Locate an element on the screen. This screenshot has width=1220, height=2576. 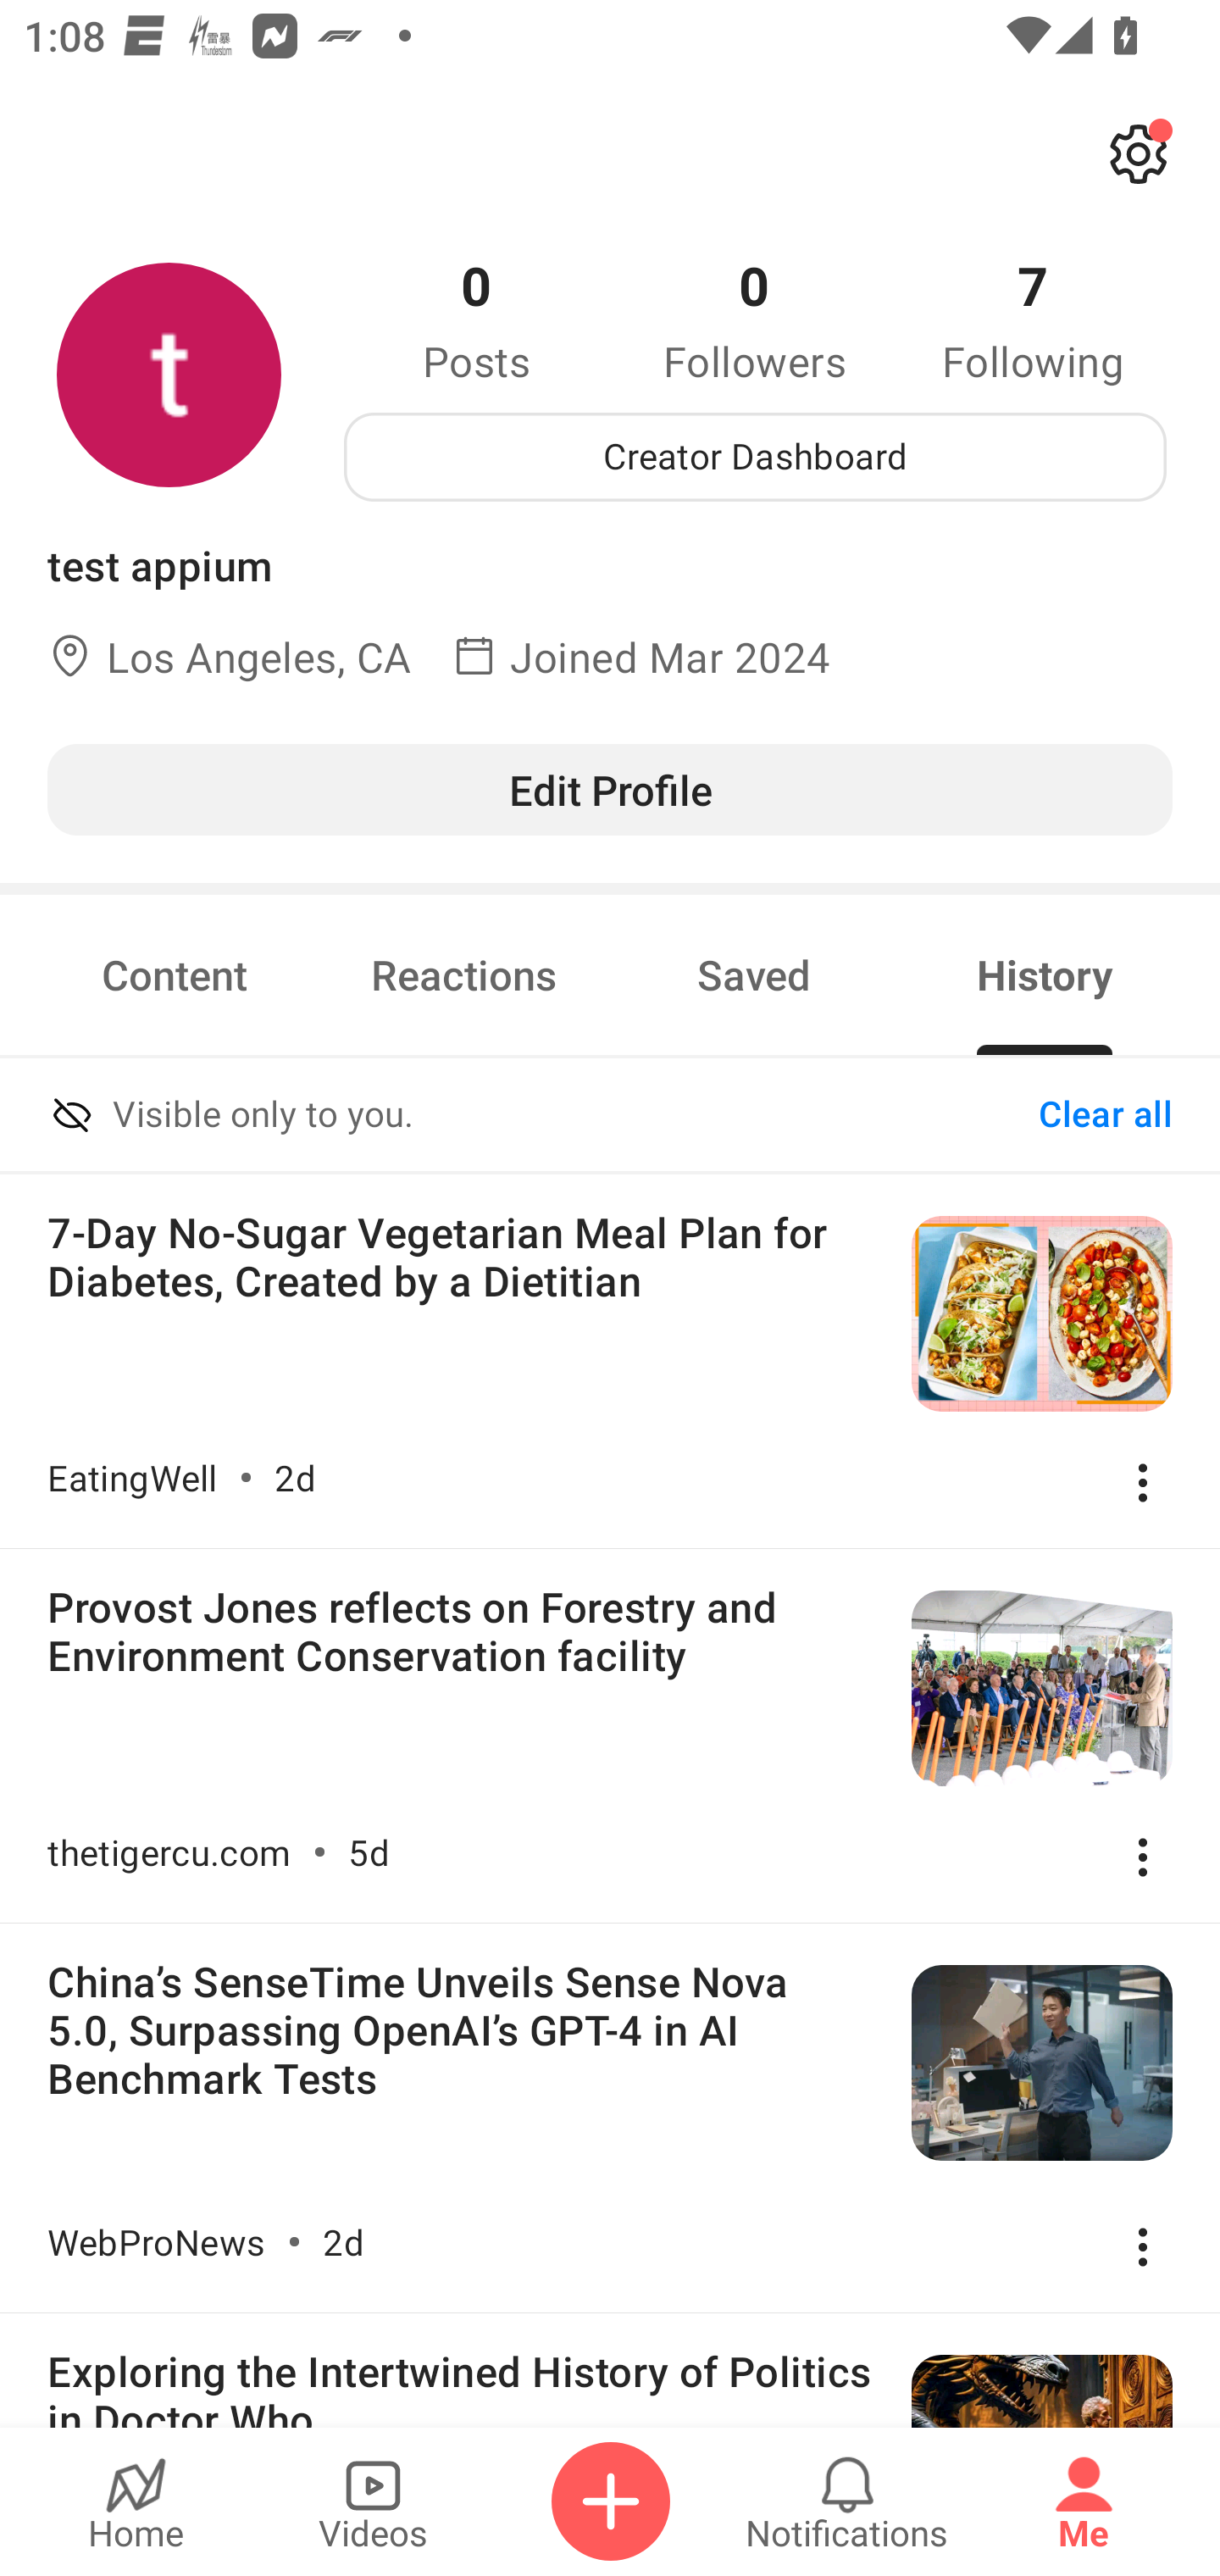
Notifications is located at coordinates (847, 2501).